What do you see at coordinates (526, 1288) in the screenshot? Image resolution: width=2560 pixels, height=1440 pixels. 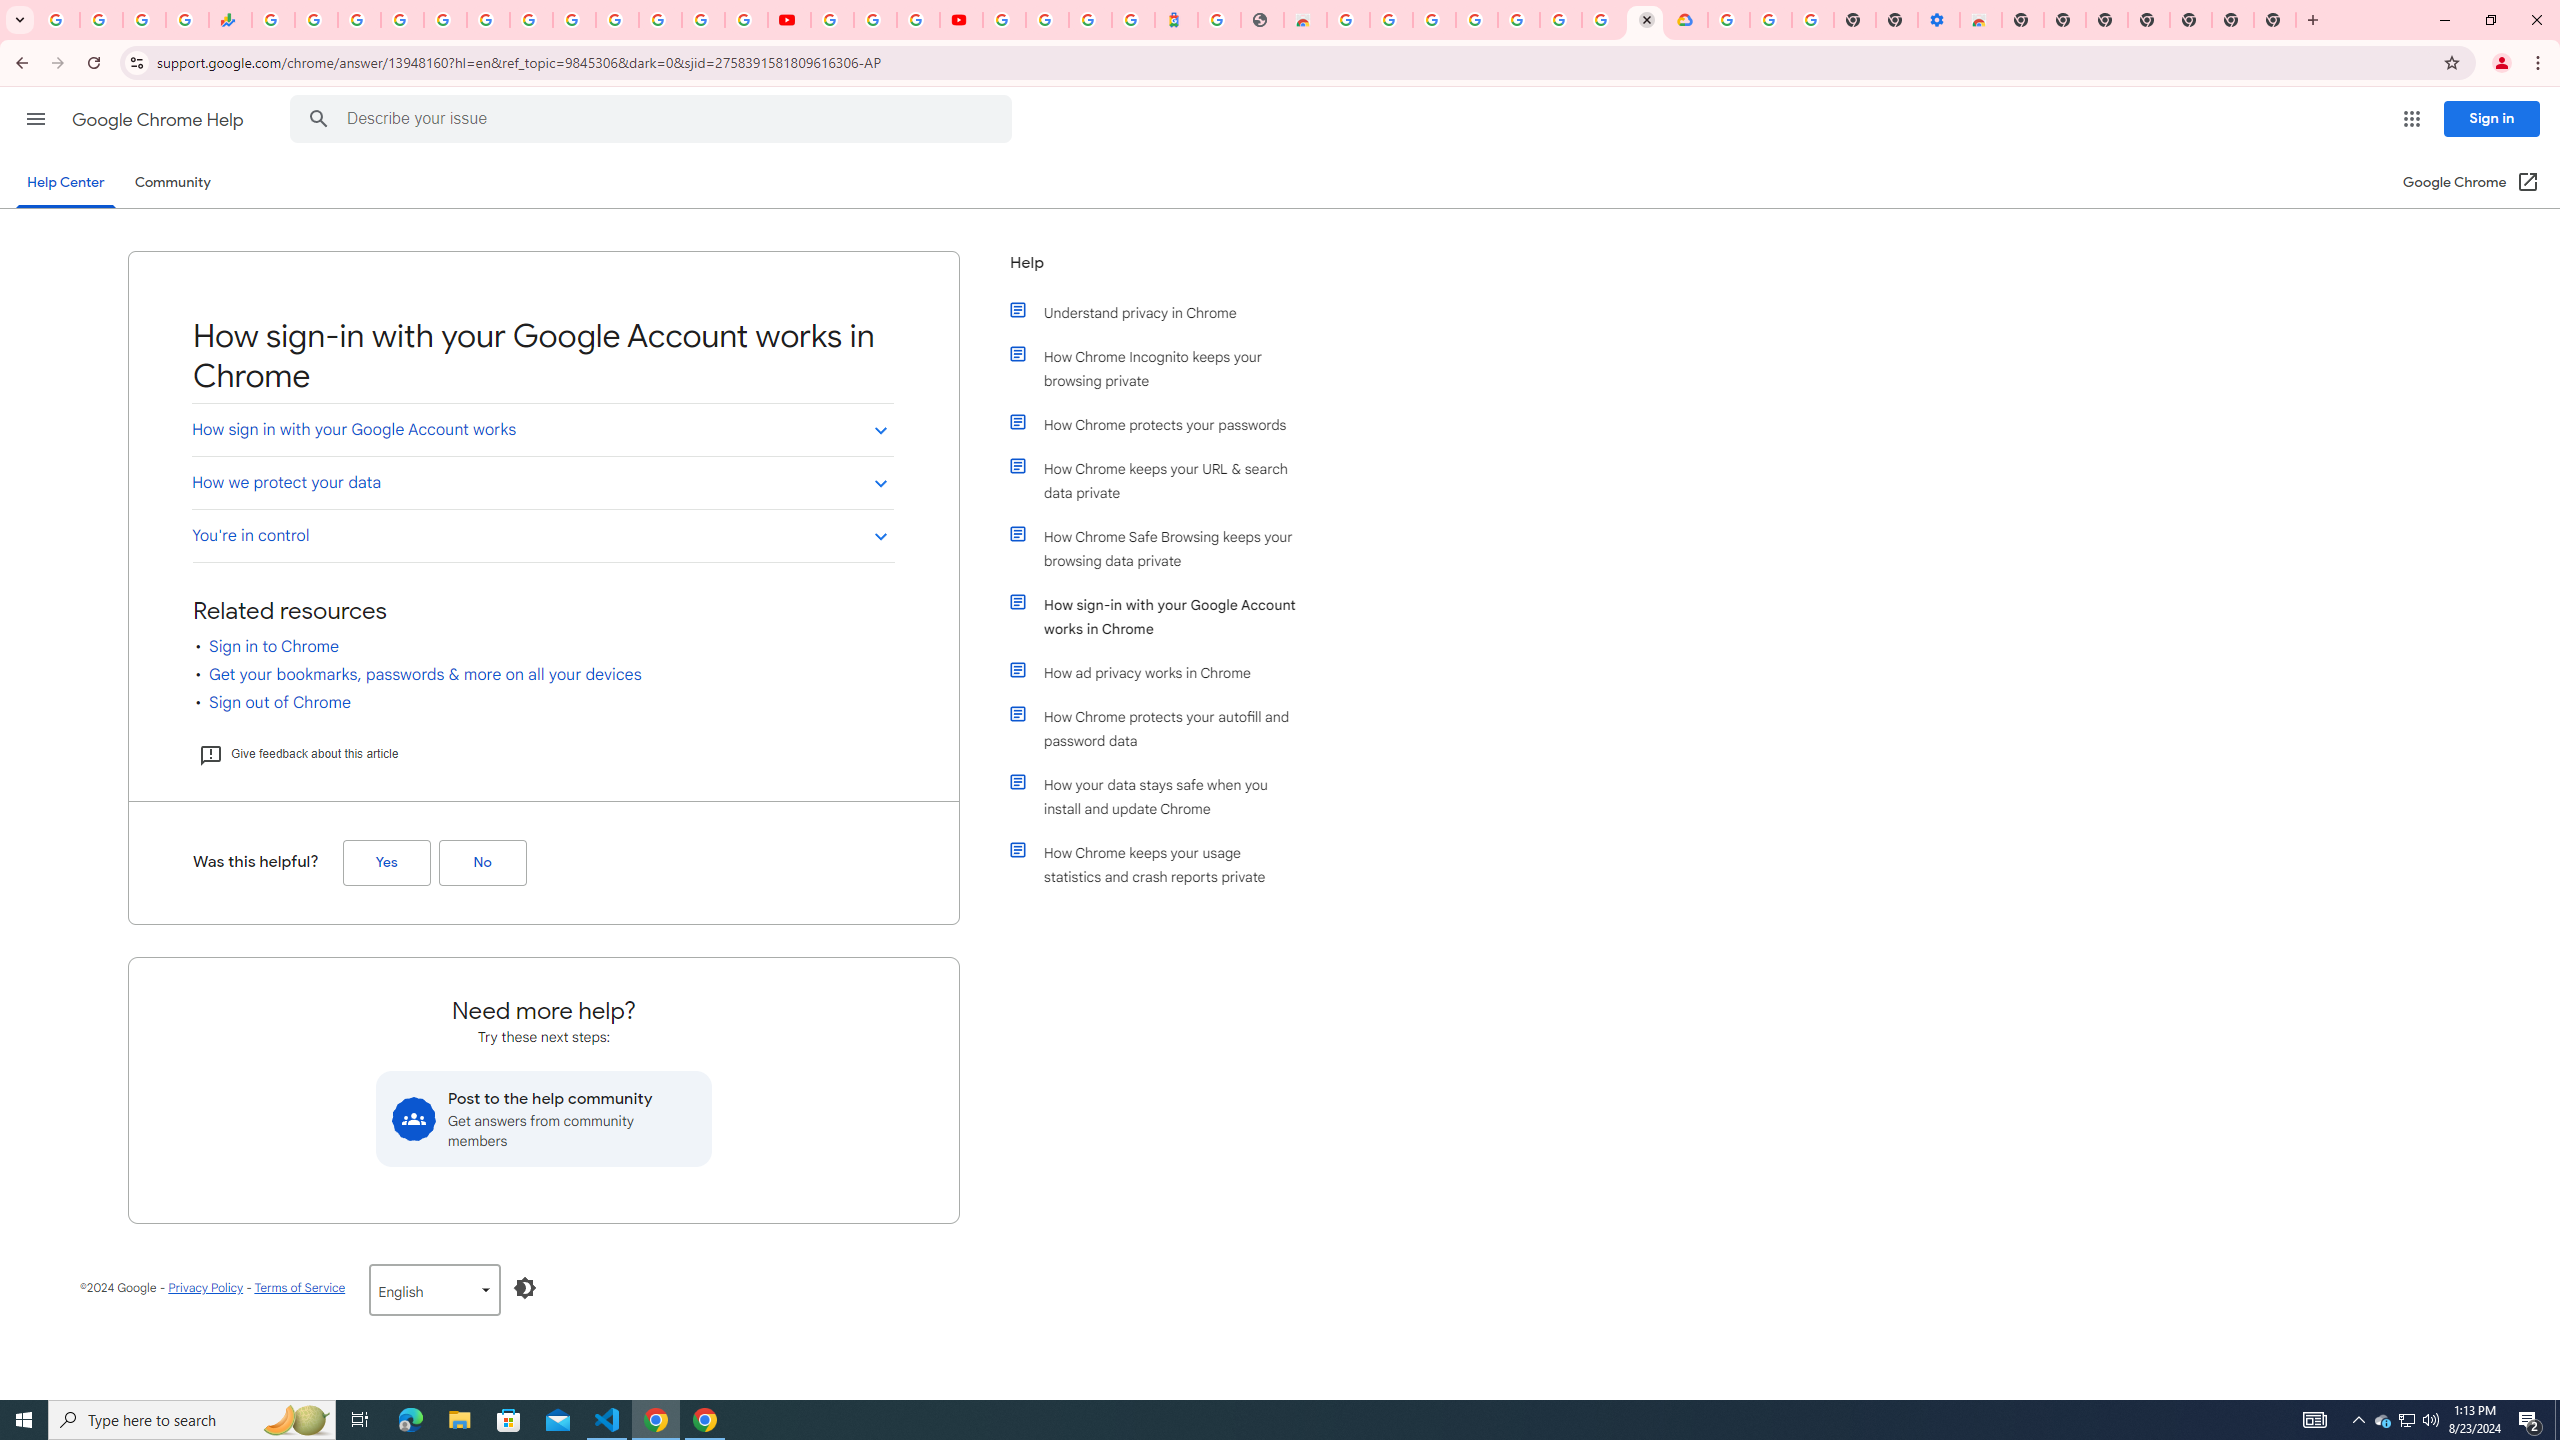 I see `Enable Dark Mode` at bounding box center [526, 1288].